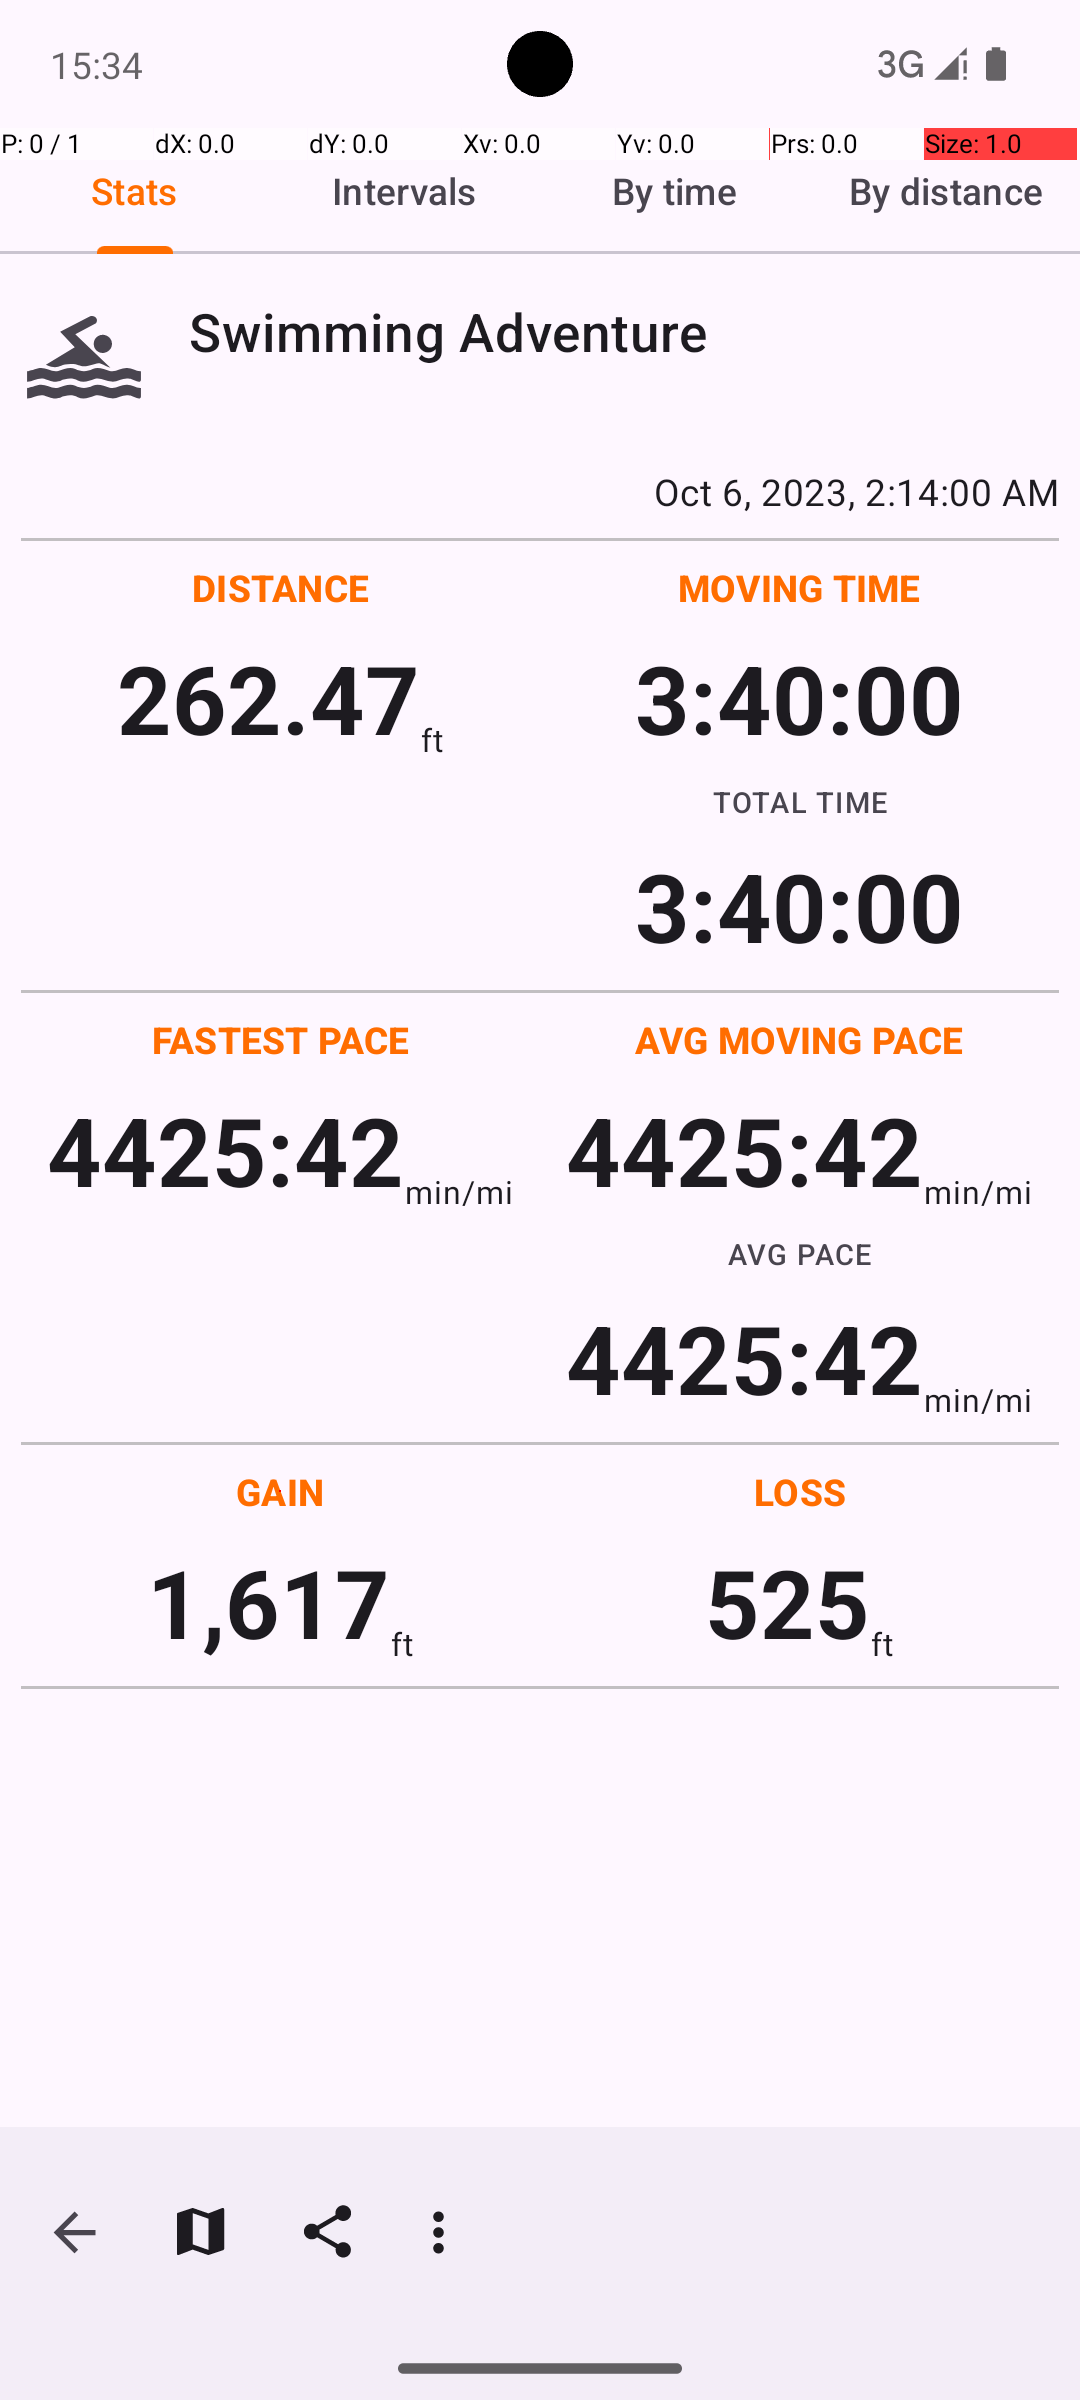 The width and height of the screenshot is (1080, 2400). I want to click on 525, so click(788, 1602).